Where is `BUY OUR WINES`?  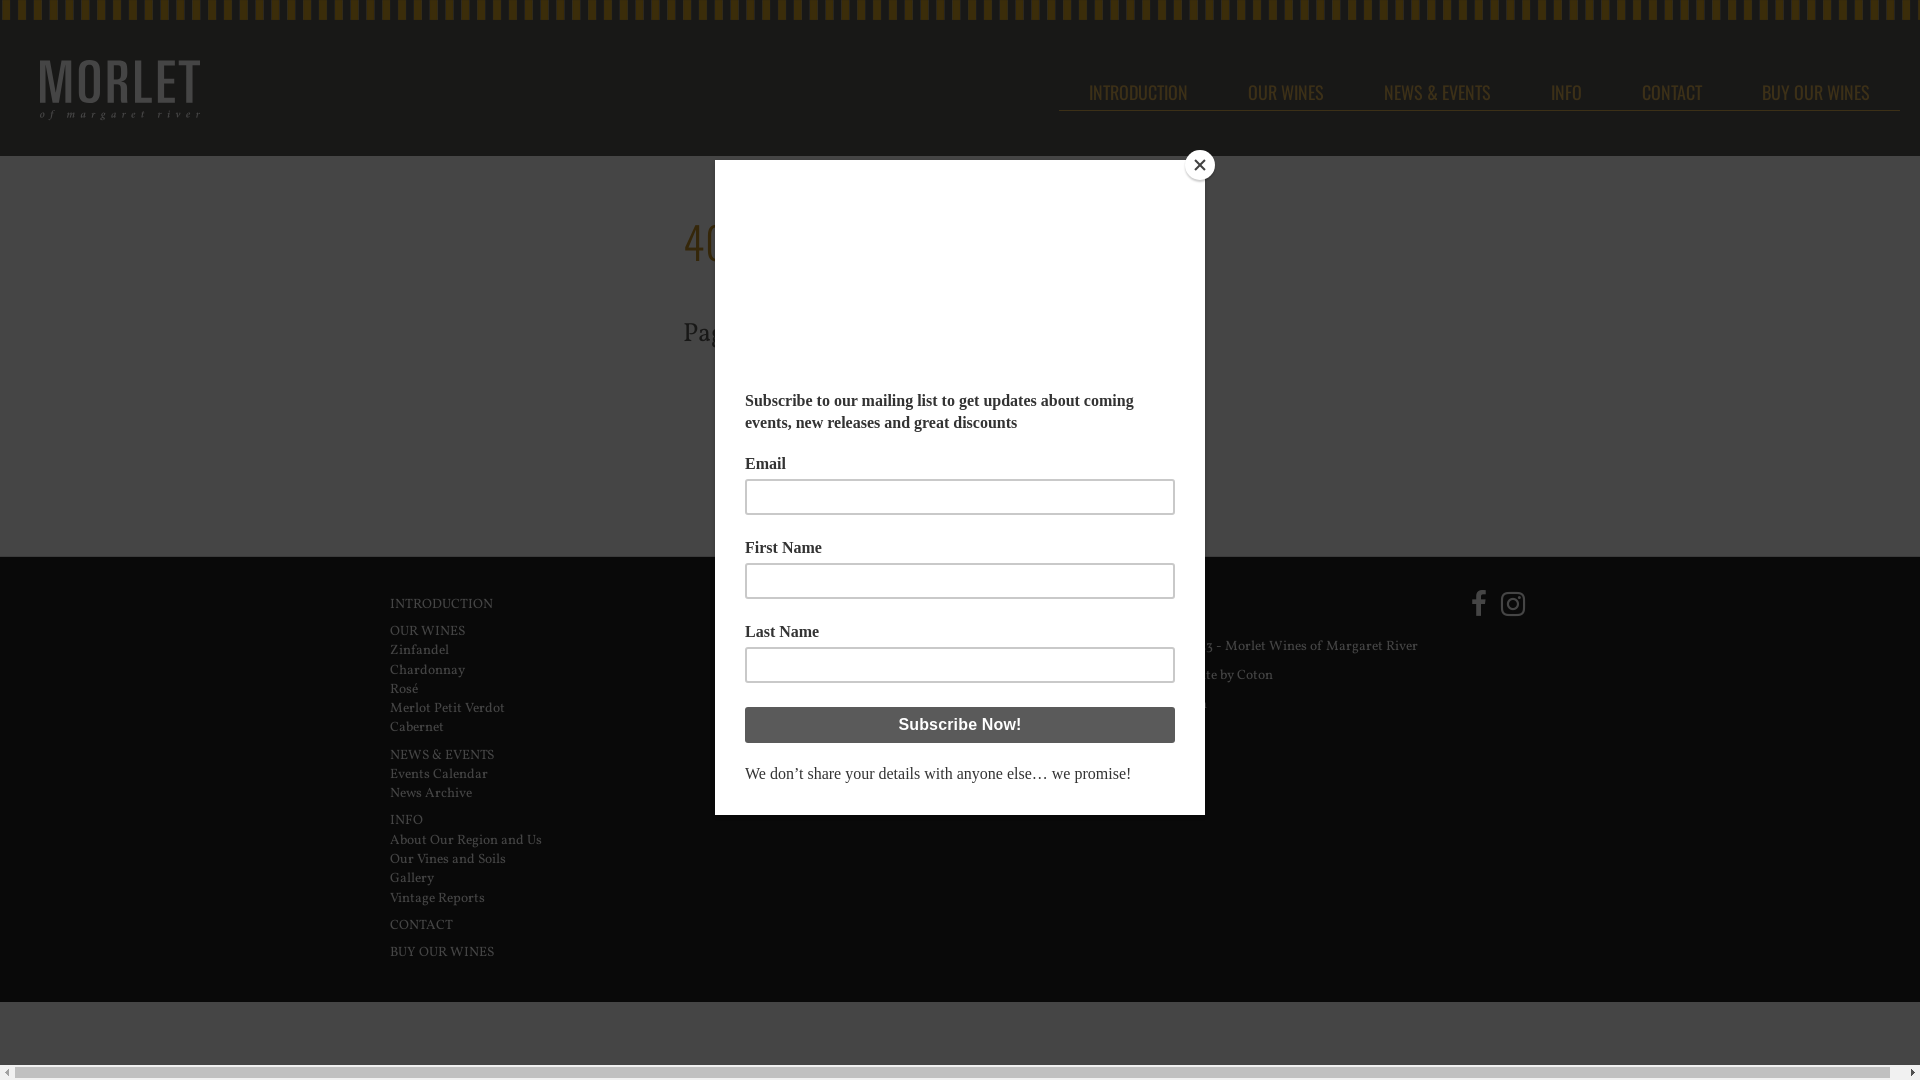 BUY OUR WINES is located at coordinates (442, 952).